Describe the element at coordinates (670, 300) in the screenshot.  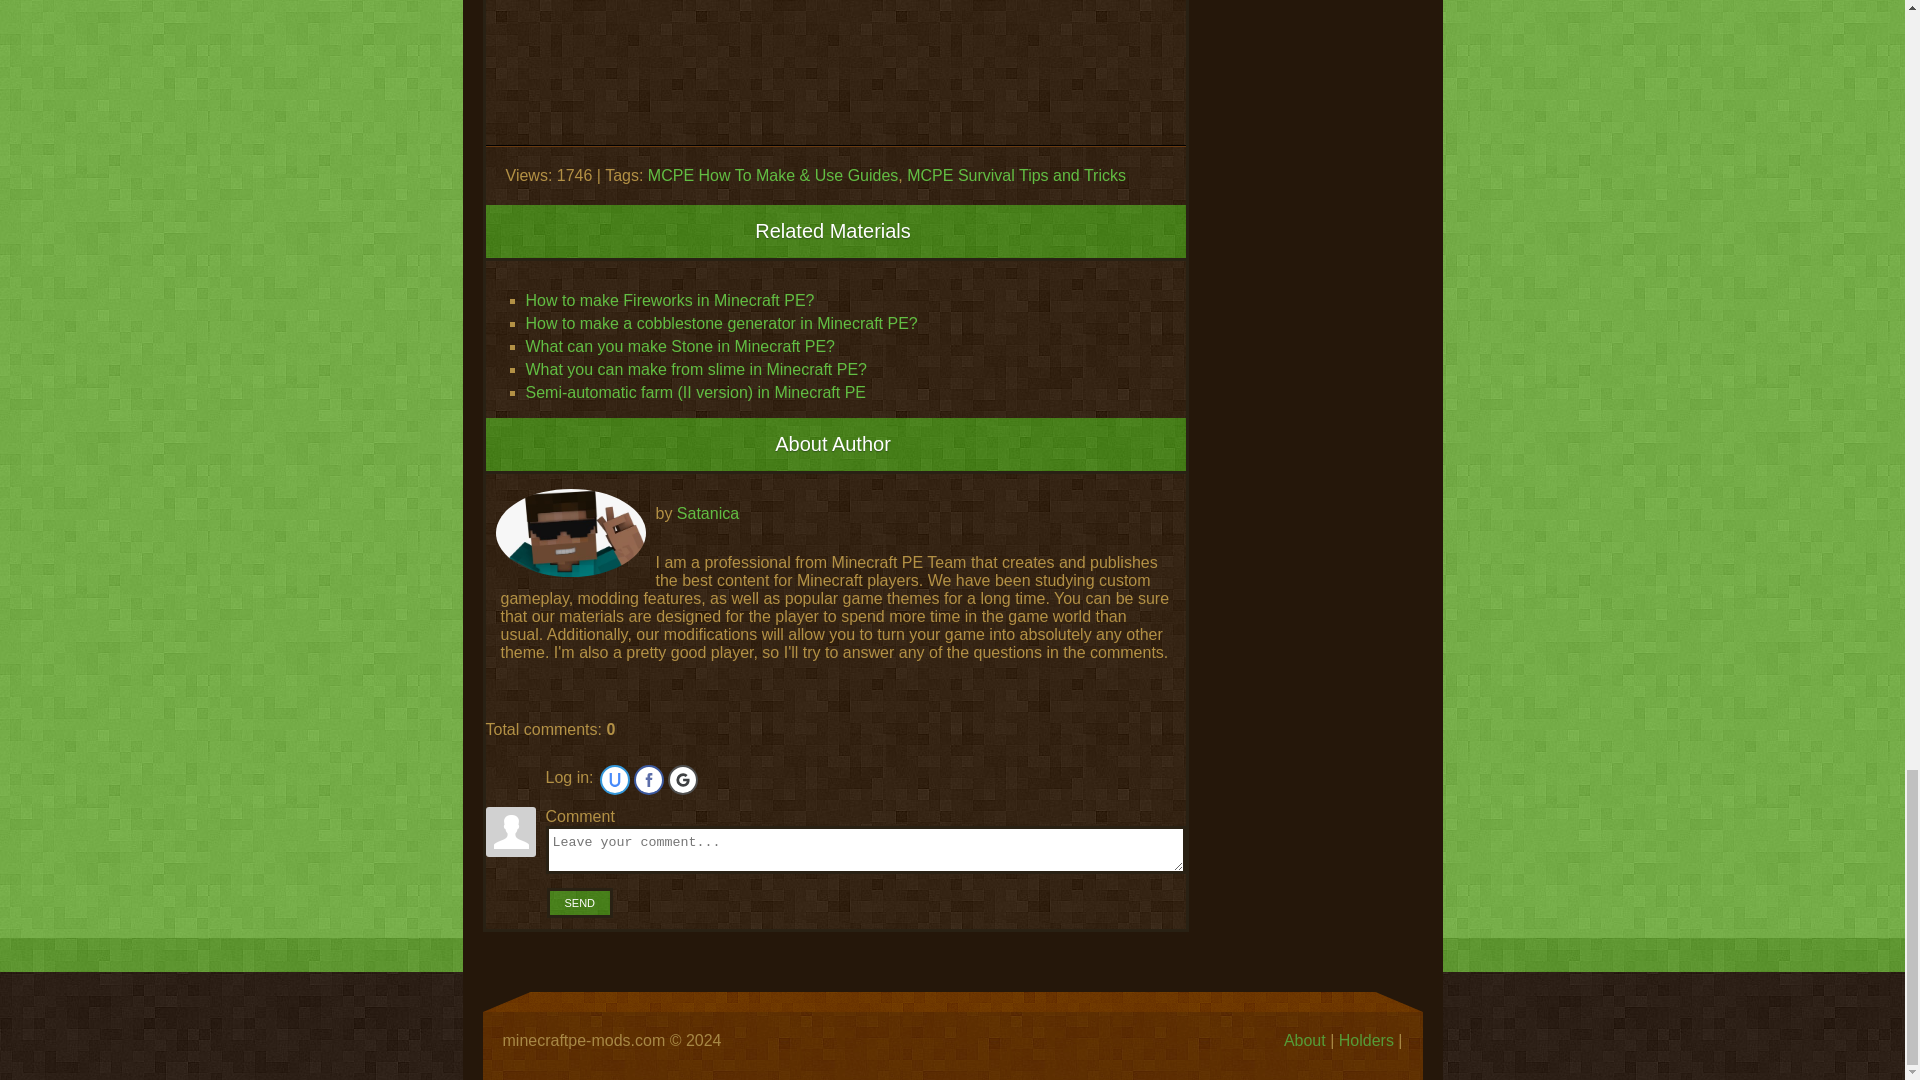
I see `How to make Fireworks in Minecraft PE?` at that location.